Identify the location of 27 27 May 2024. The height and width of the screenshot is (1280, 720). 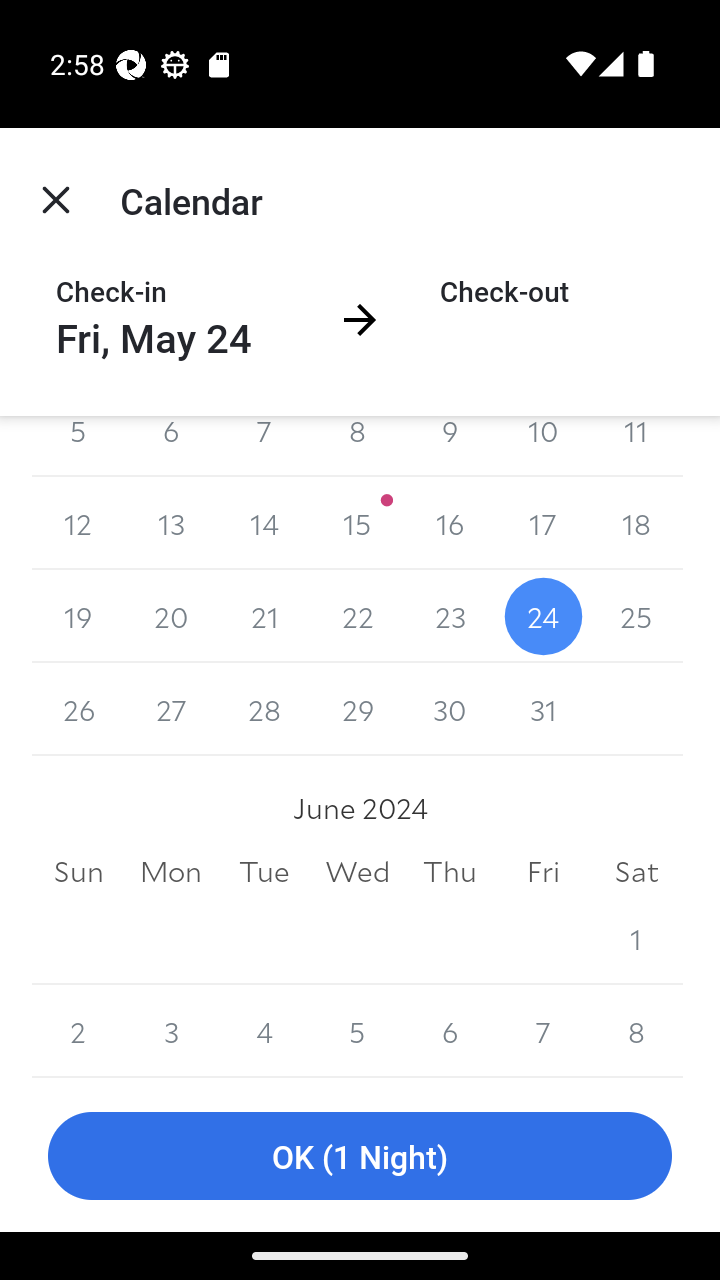
(172, 710).